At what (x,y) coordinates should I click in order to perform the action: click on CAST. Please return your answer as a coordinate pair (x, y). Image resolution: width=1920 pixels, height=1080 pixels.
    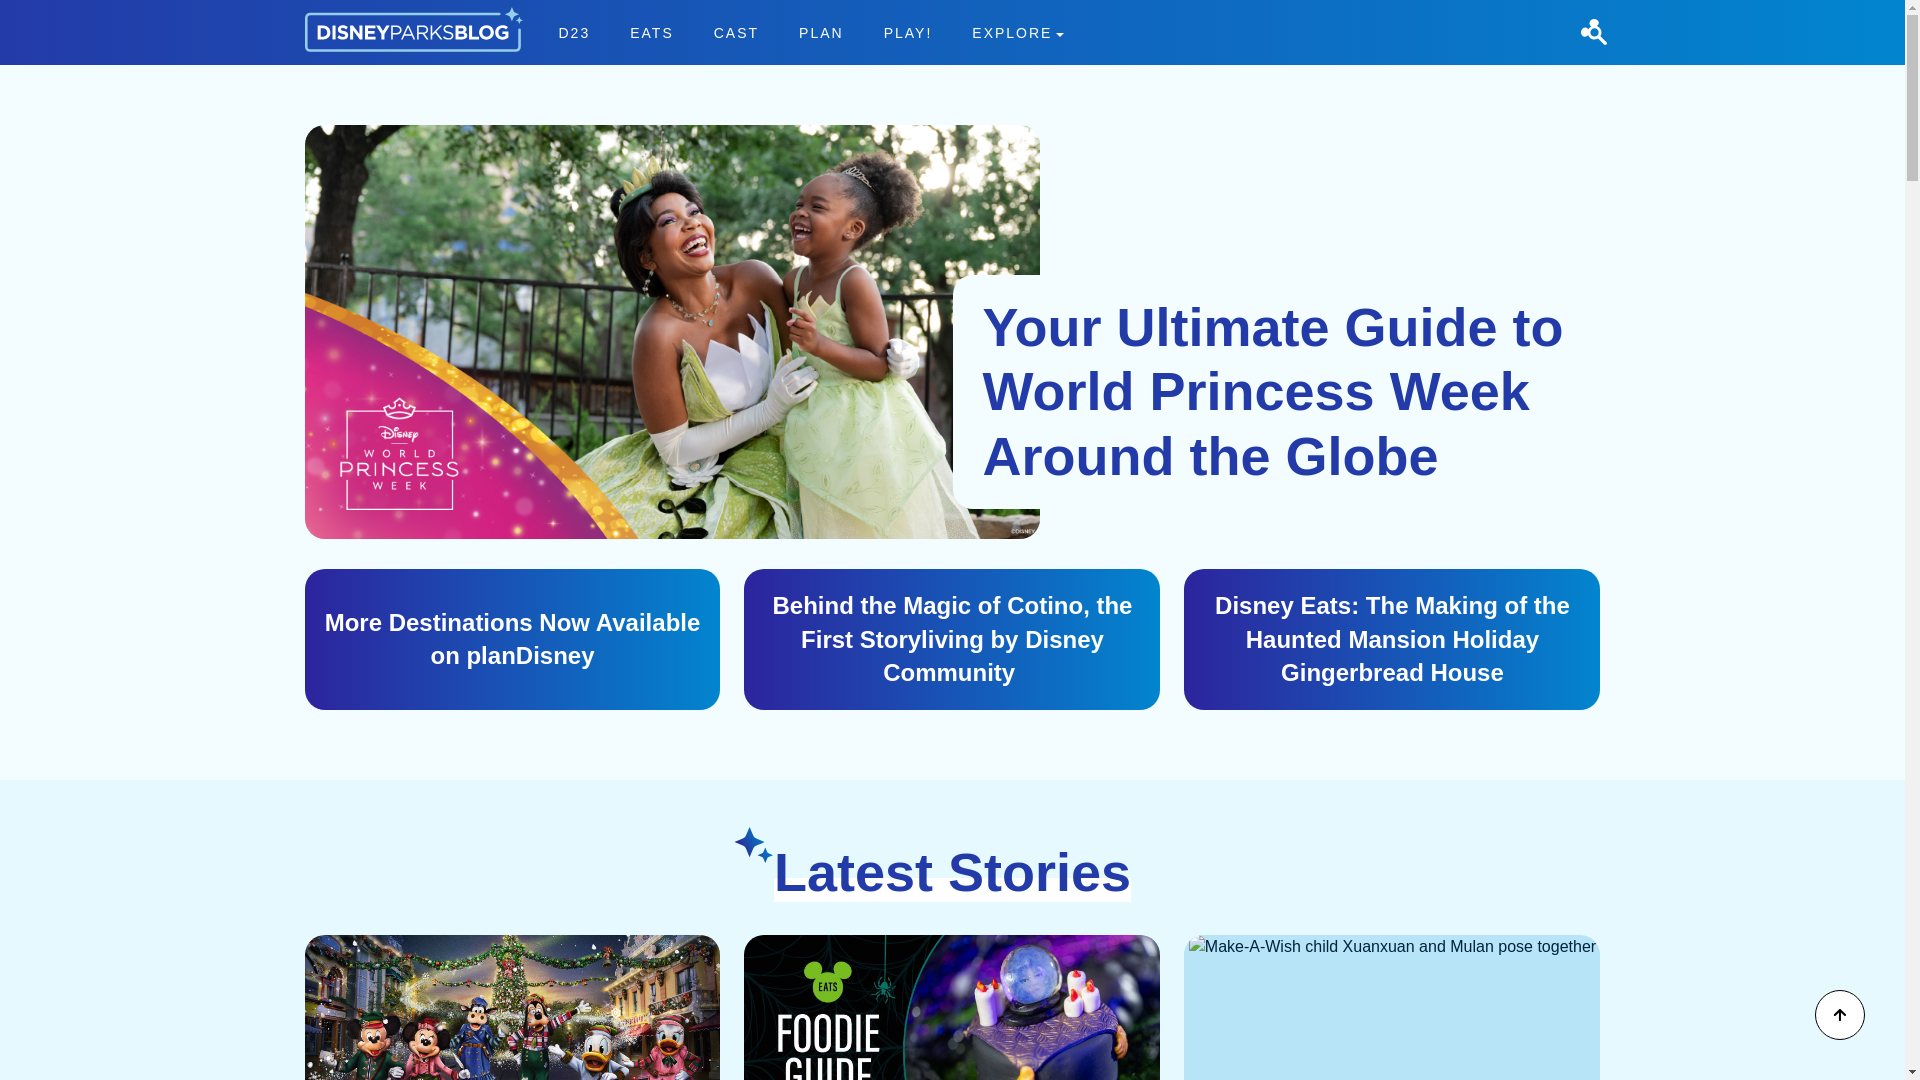
    Looking at the image, I should click on (652, 32).